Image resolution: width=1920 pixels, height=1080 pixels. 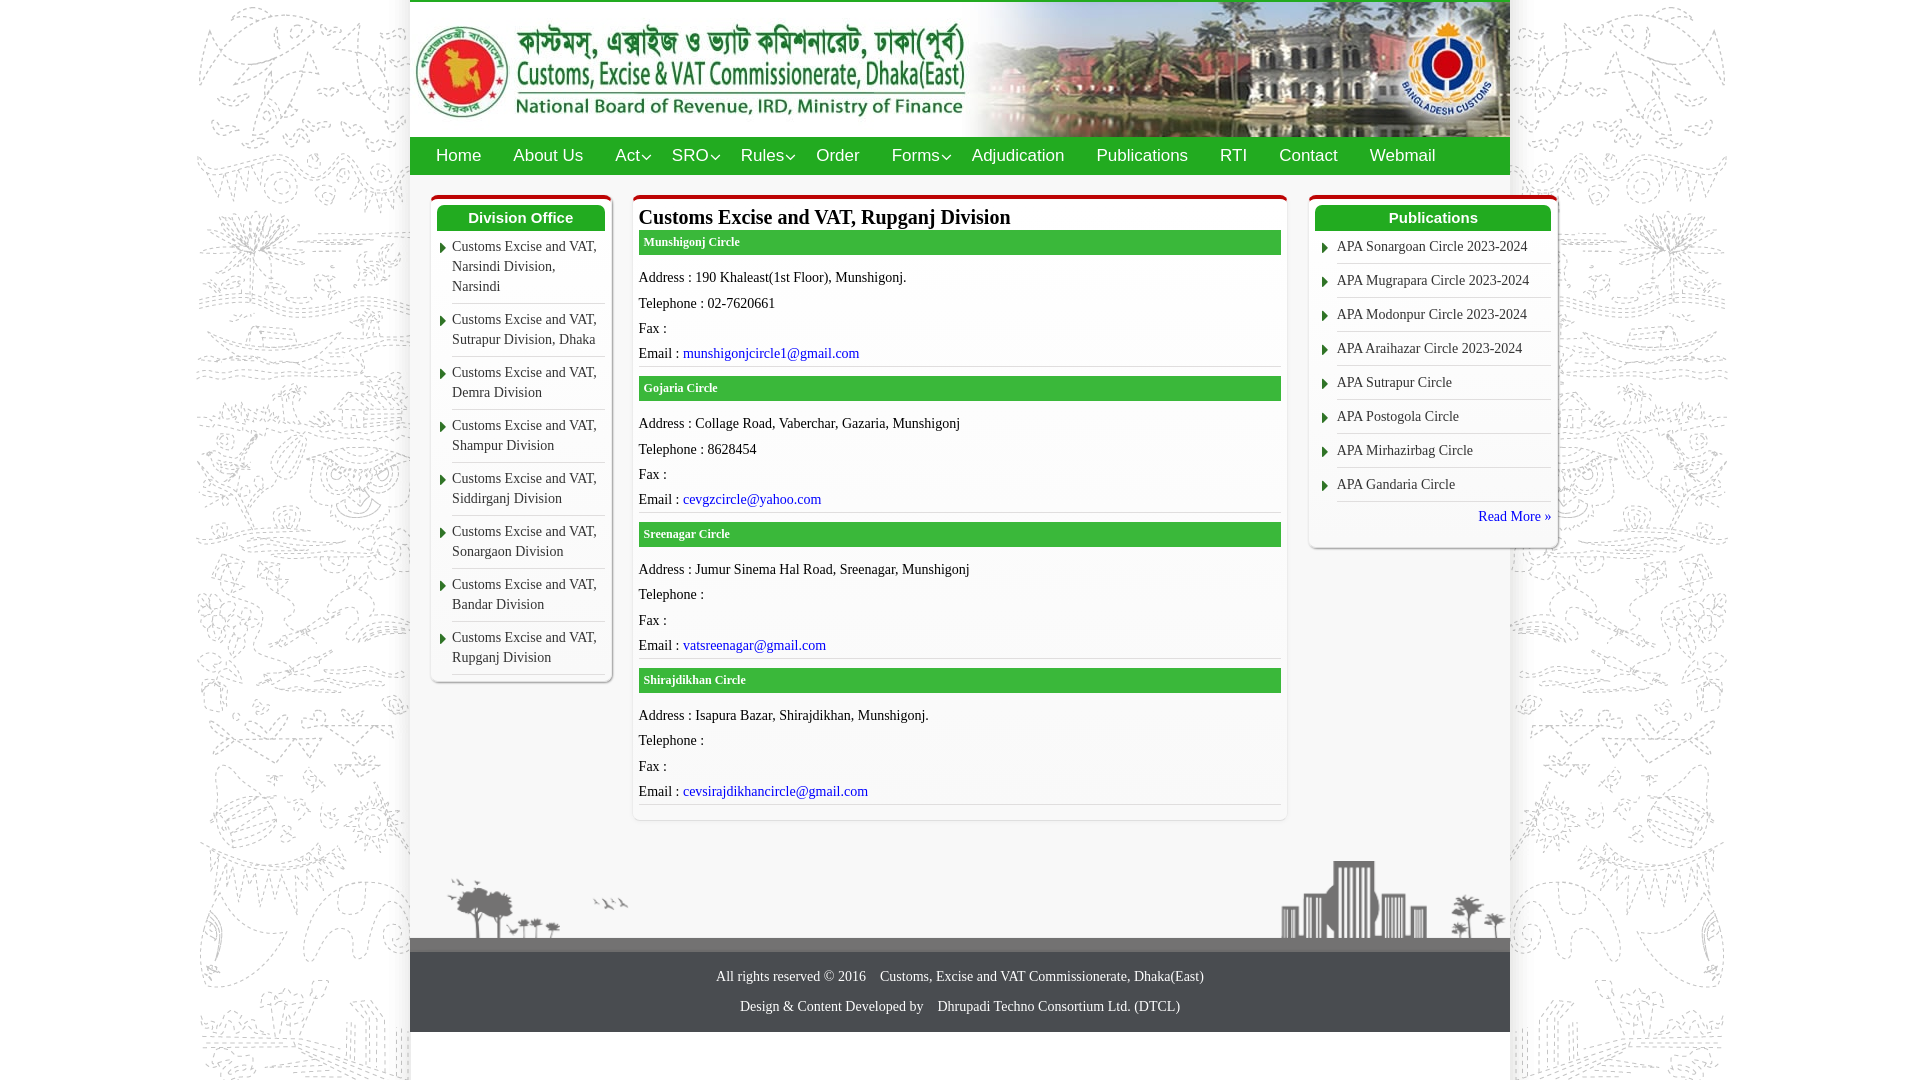 I want to click on Customs Excise and VAT, Sonargaon Division, so click(x=528, y=542).